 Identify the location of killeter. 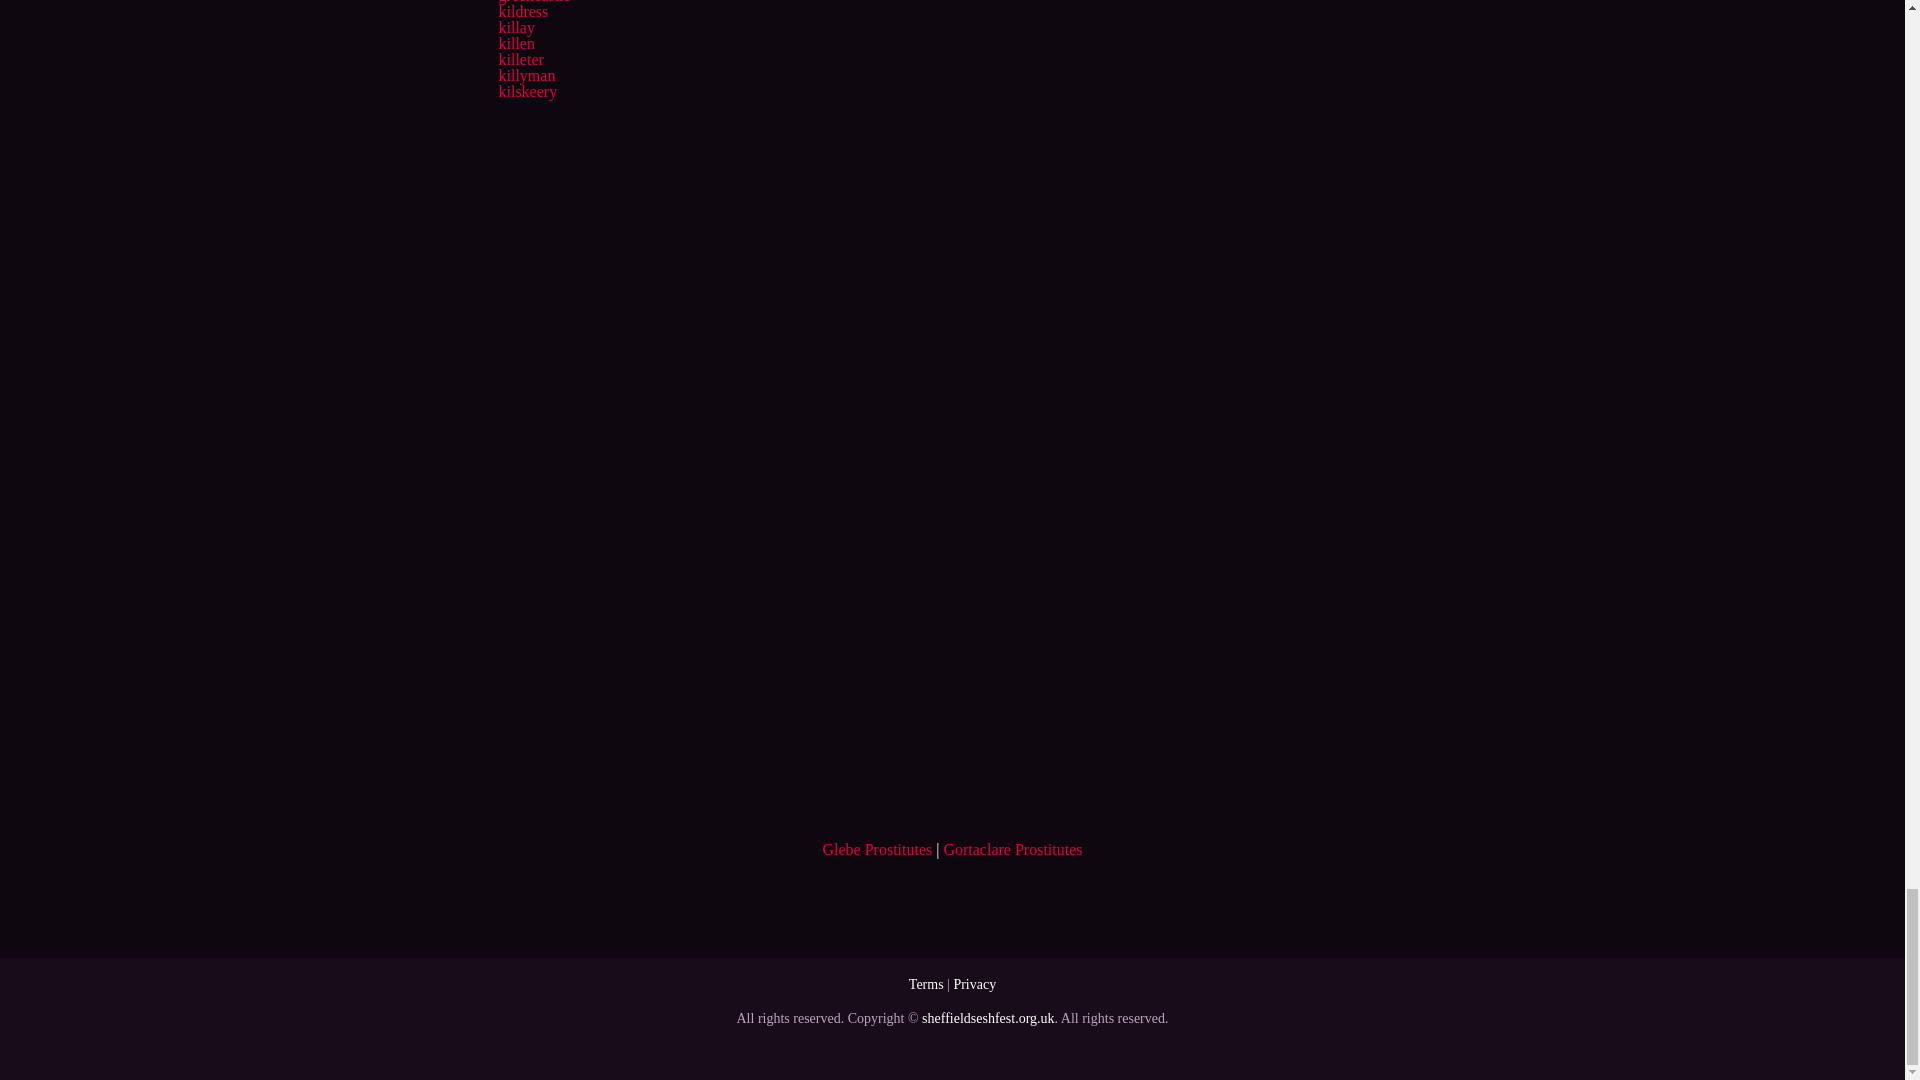
(520, 59).